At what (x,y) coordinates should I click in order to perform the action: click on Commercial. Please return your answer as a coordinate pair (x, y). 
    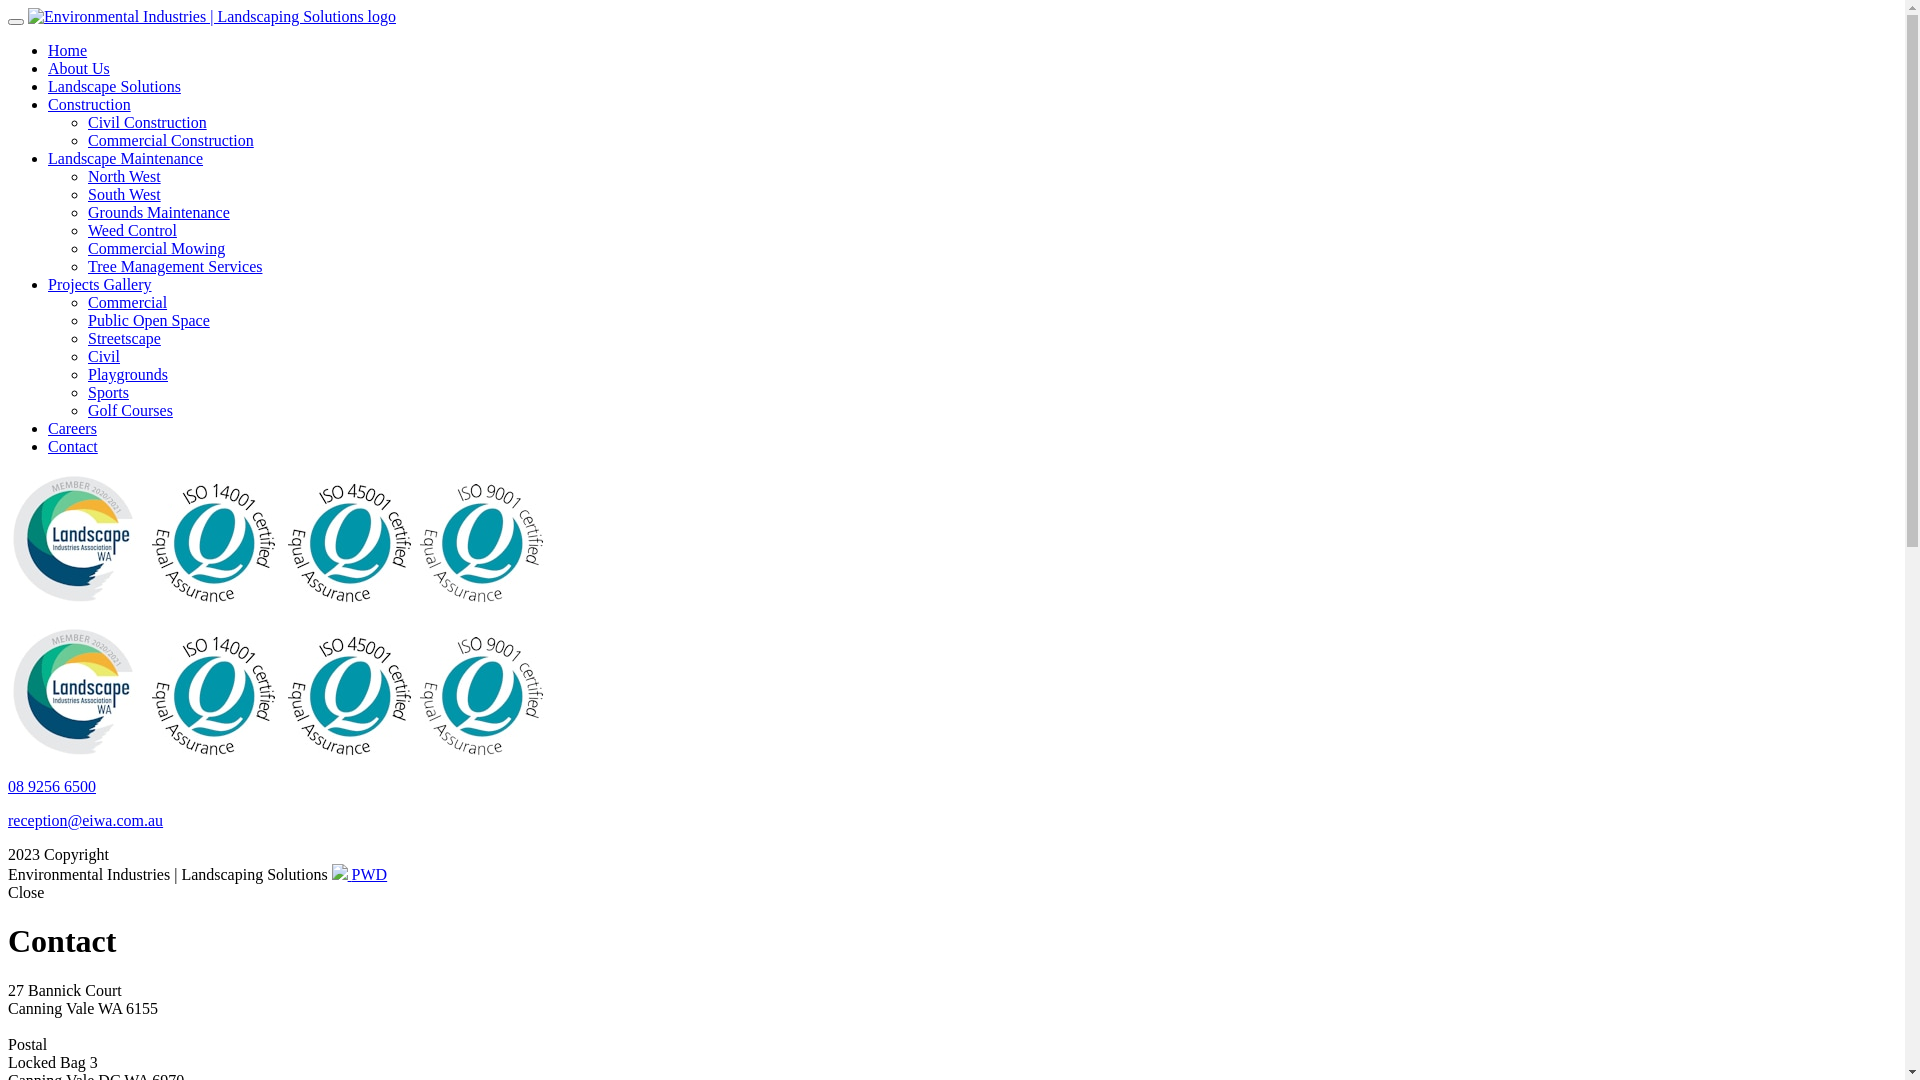
    Looking at the image, I should click on (128, 302).